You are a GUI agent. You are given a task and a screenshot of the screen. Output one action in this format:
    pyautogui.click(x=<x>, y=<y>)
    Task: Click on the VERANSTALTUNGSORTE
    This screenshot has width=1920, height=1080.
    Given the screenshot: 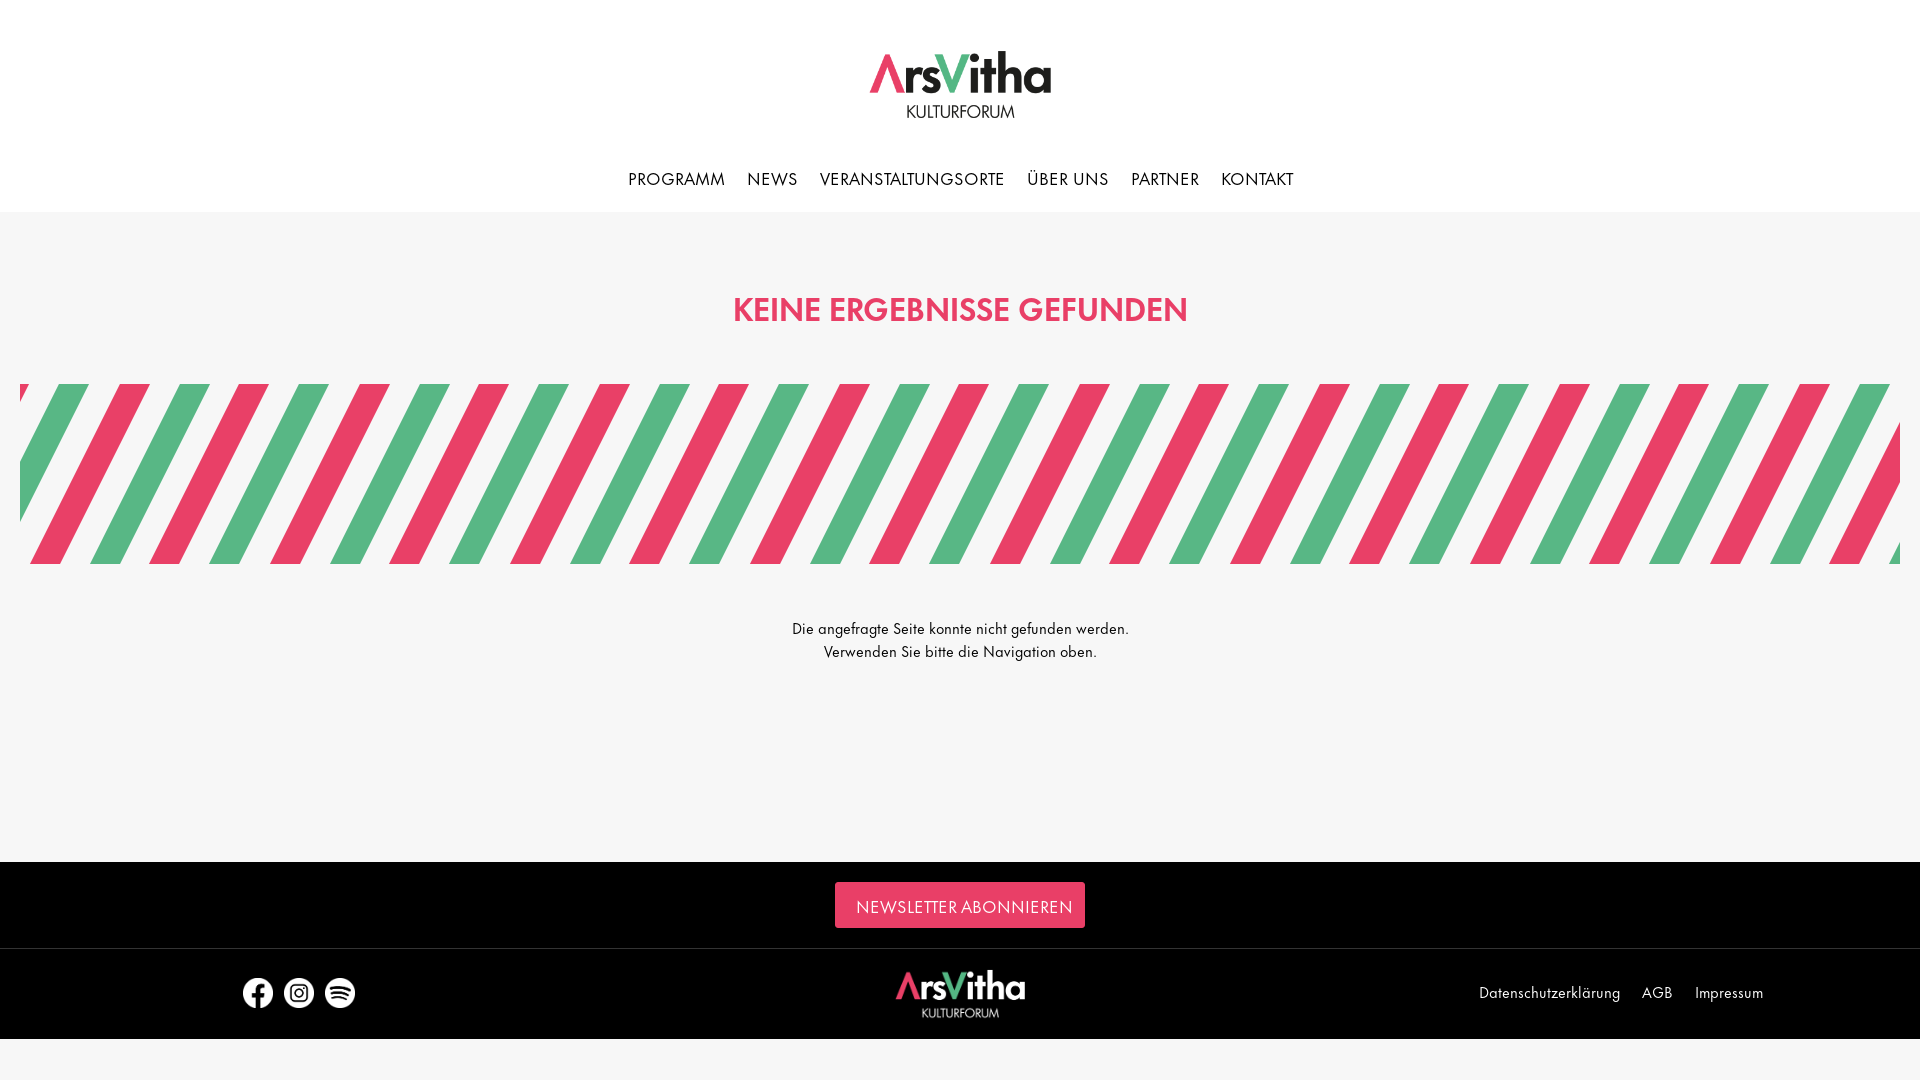 What is the action you would take?
    pyautogui.click(x=912, y=181)
    